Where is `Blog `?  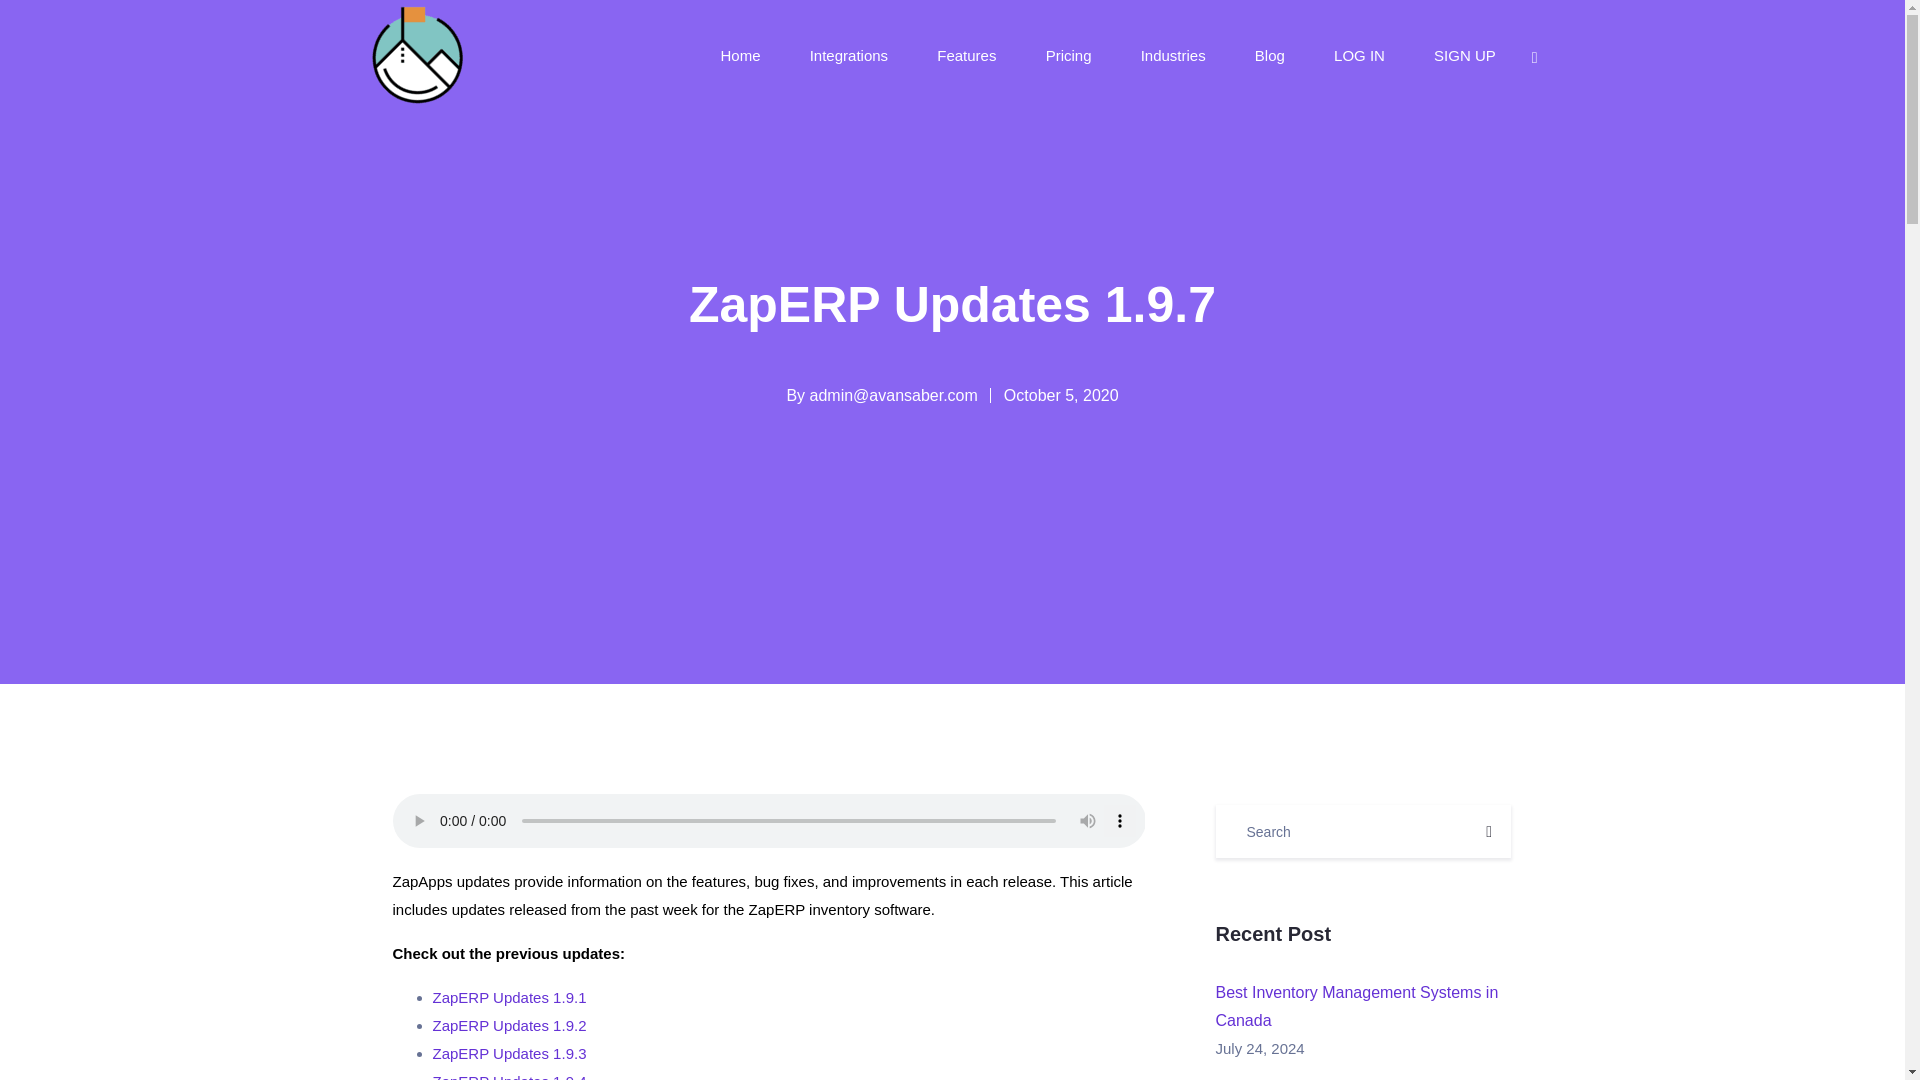 Blog  is located at coordinates (1272, 54).